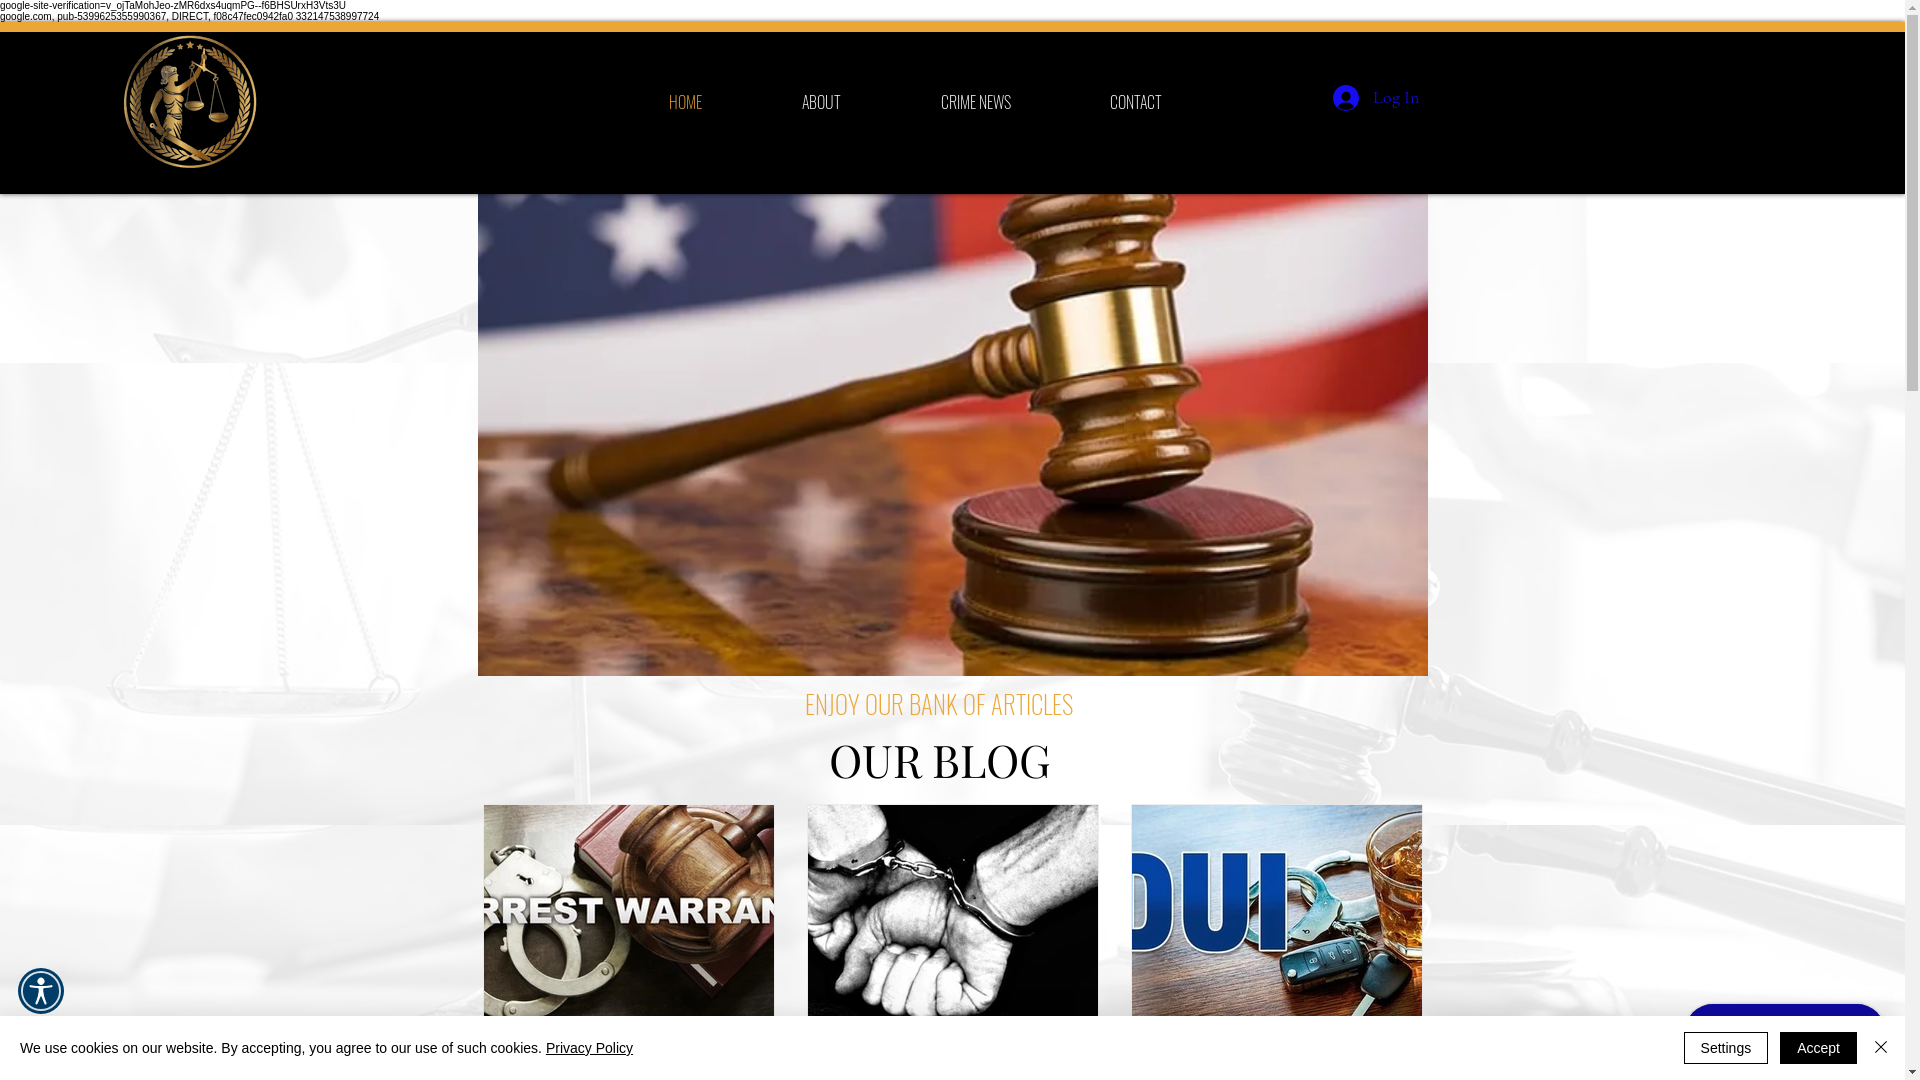 The image size is (1920, 1080). I want to click on HOME, so click(686, 102).